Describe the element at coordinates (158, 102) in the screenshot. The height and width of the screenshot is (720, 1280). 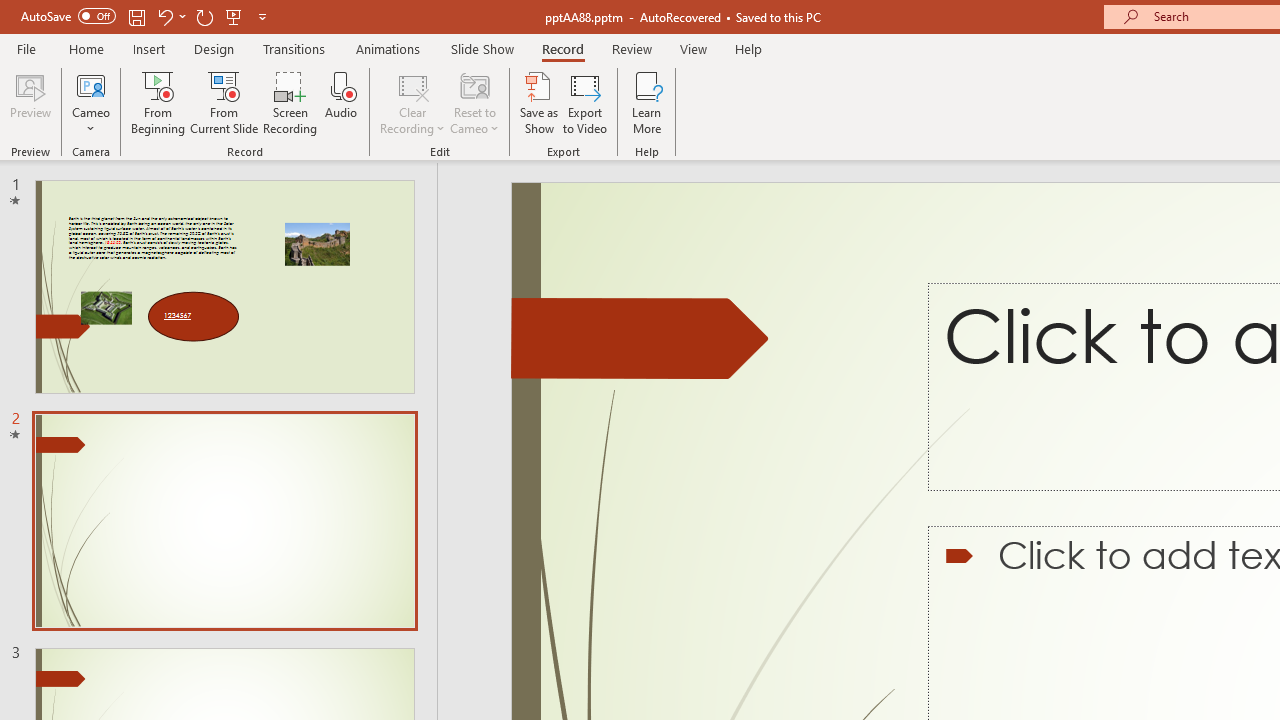
I see `From Beginning...` at that location.